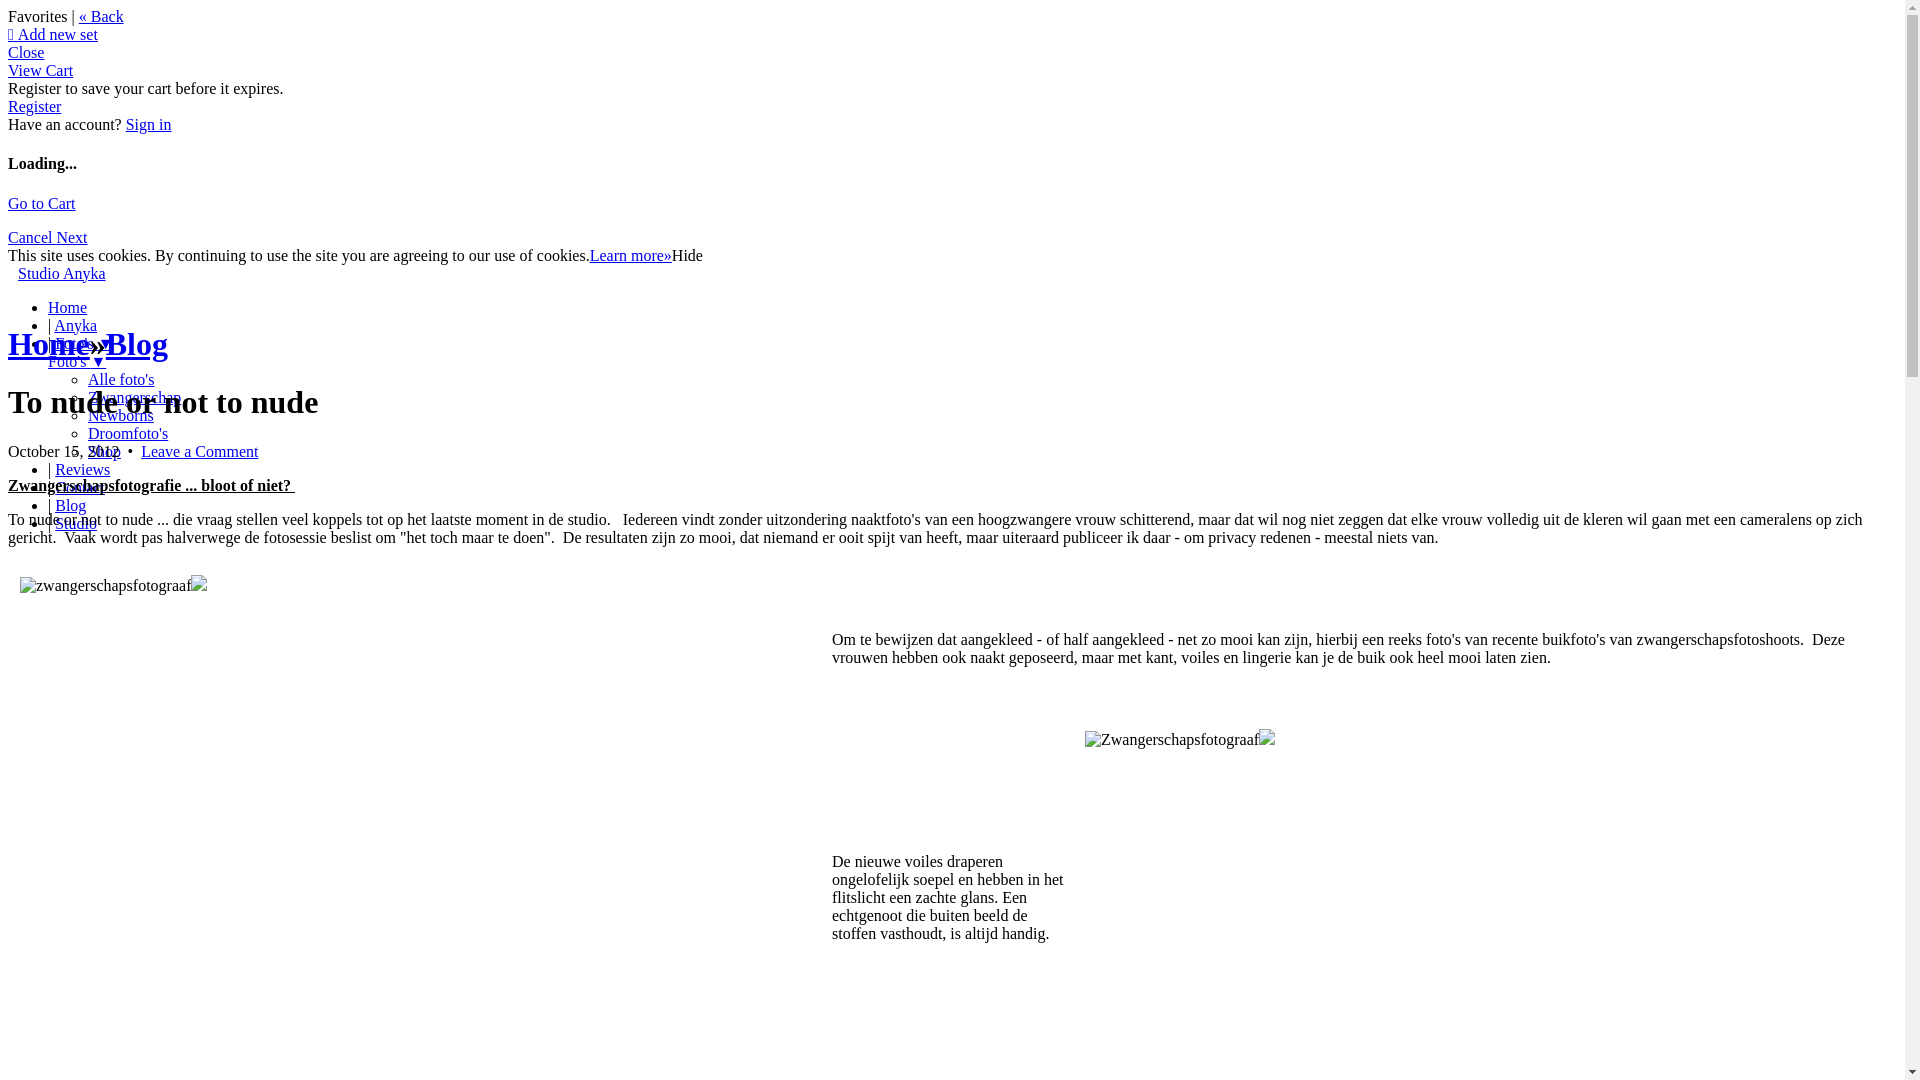 The image size is (1920, 1080). Describe the element at coordinates (62, 274) in the screenshot. I see `Studio Anyka` at that location.